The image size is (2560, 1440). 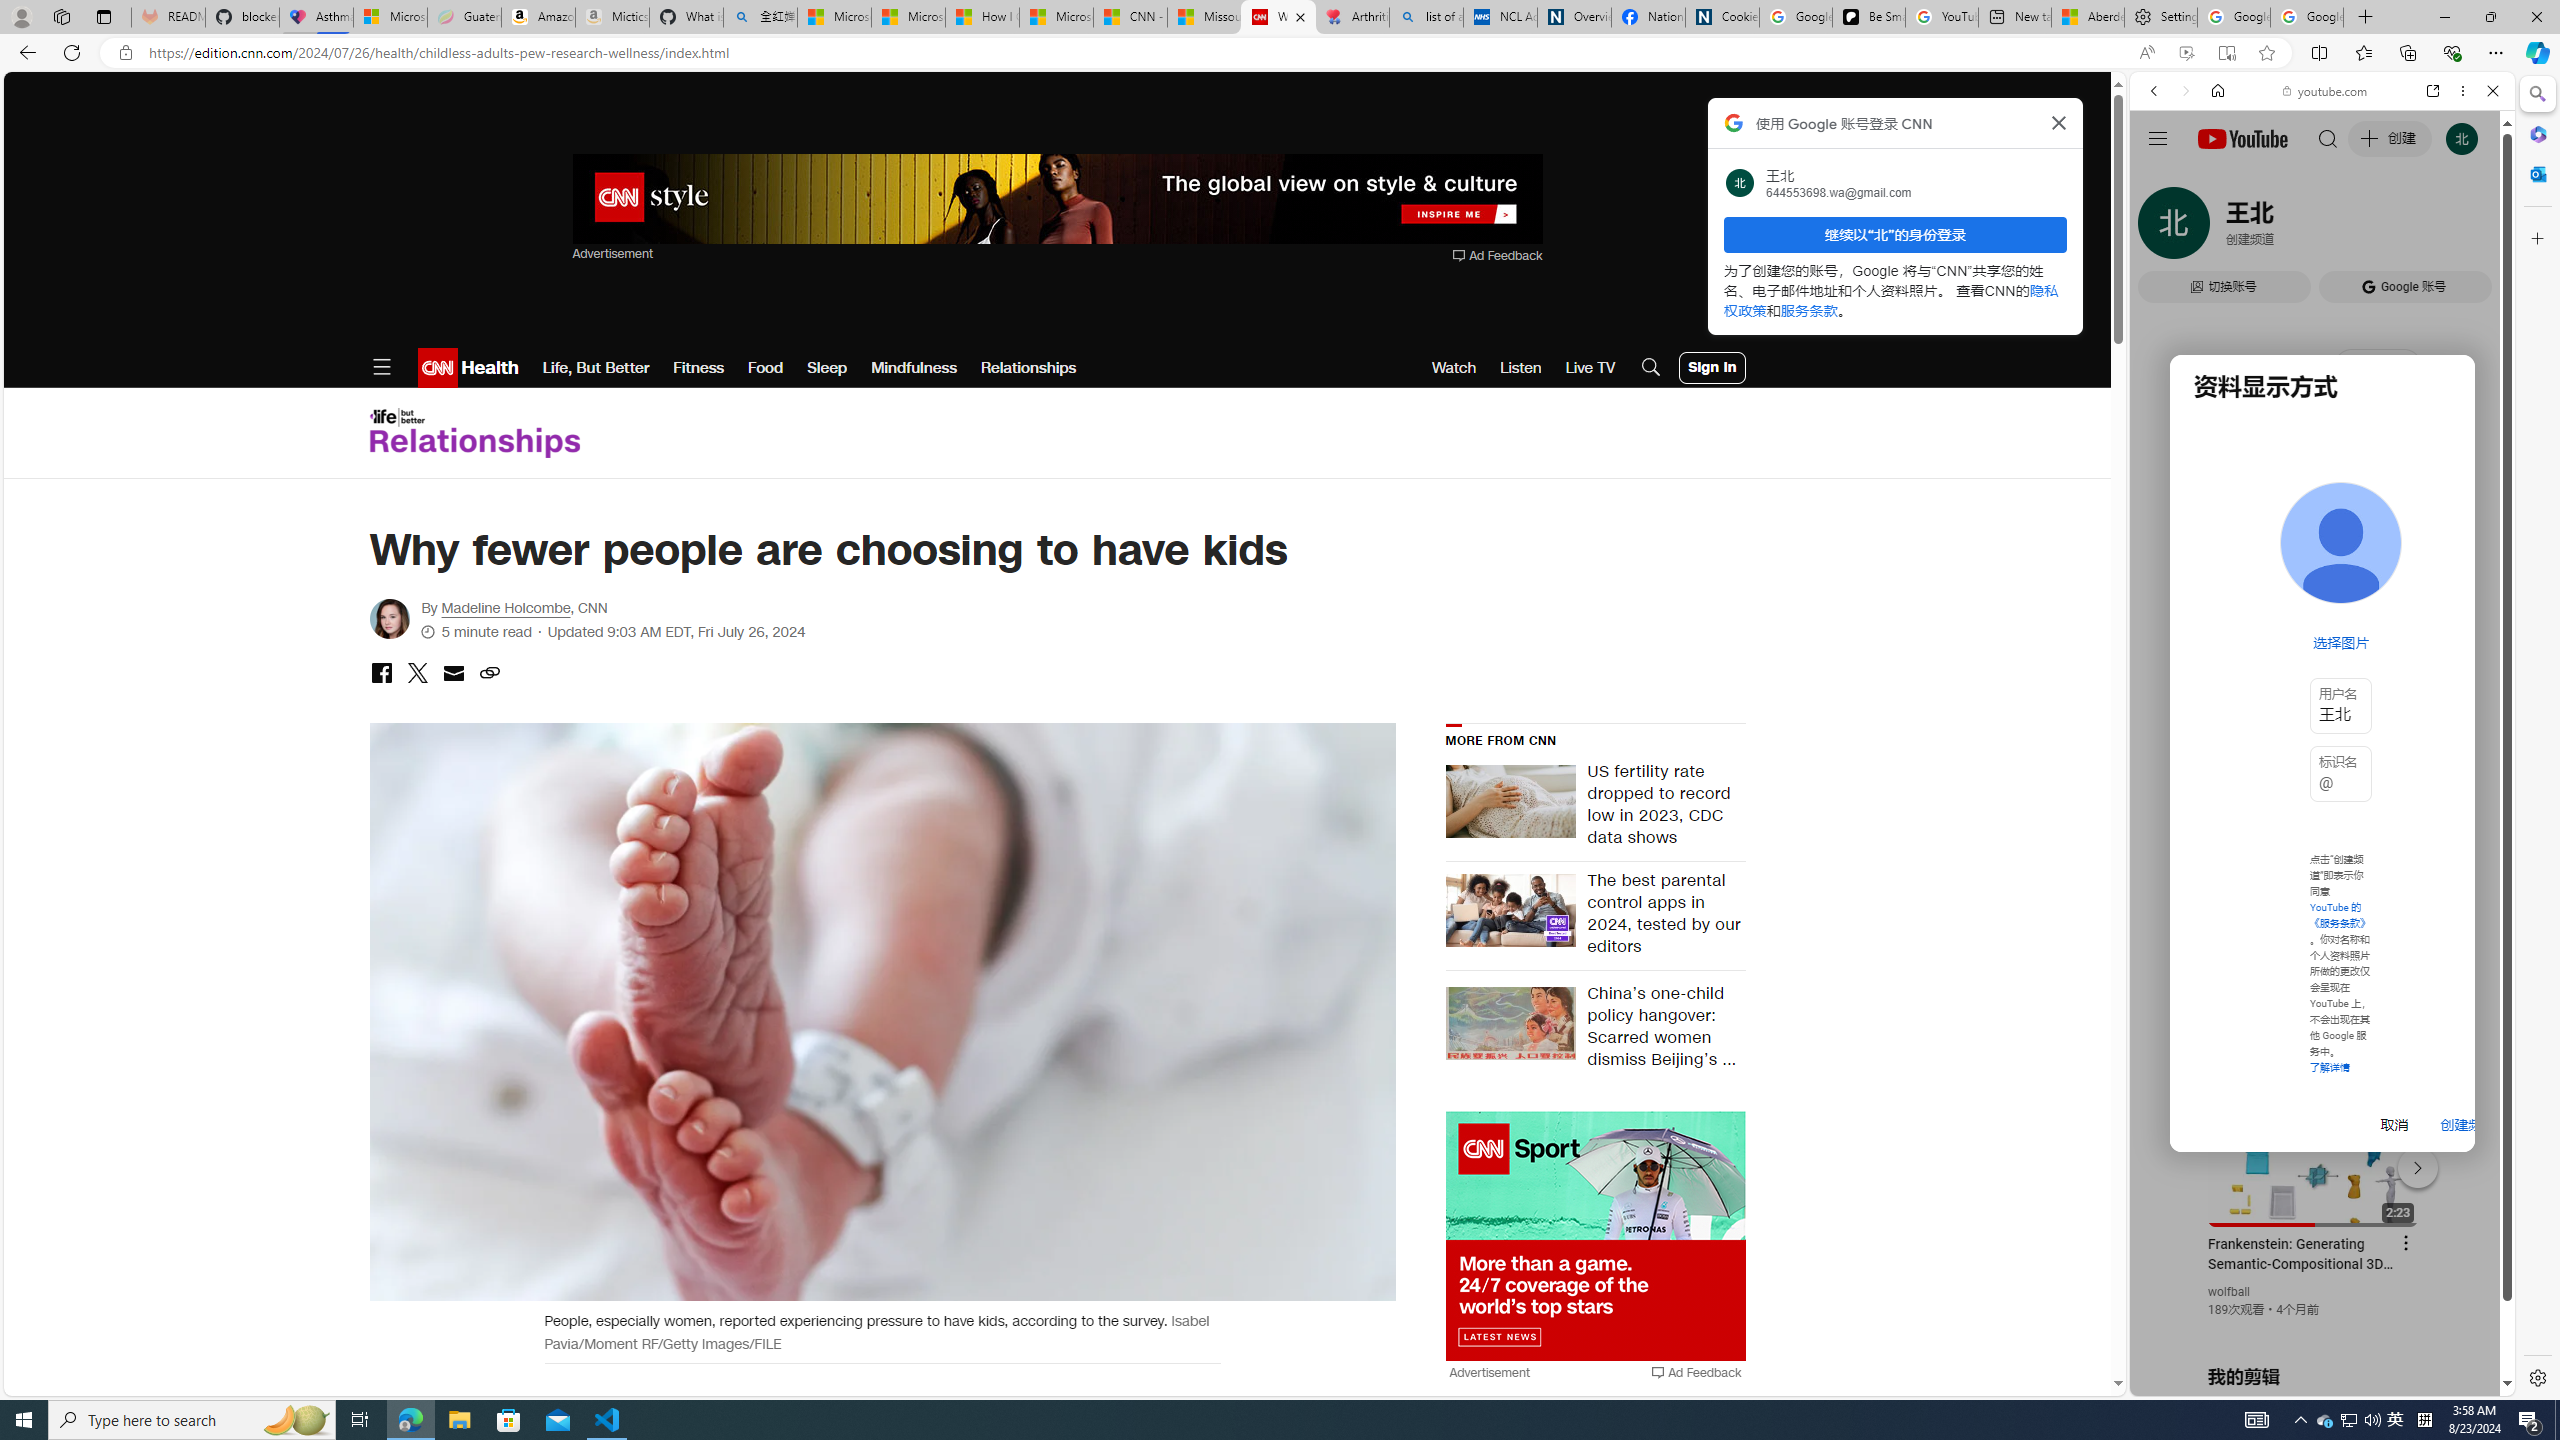 What do you see at coordinates (2444, 546) in the screenshot?
I see `Show More Music` at bounding box center [2444, 546].